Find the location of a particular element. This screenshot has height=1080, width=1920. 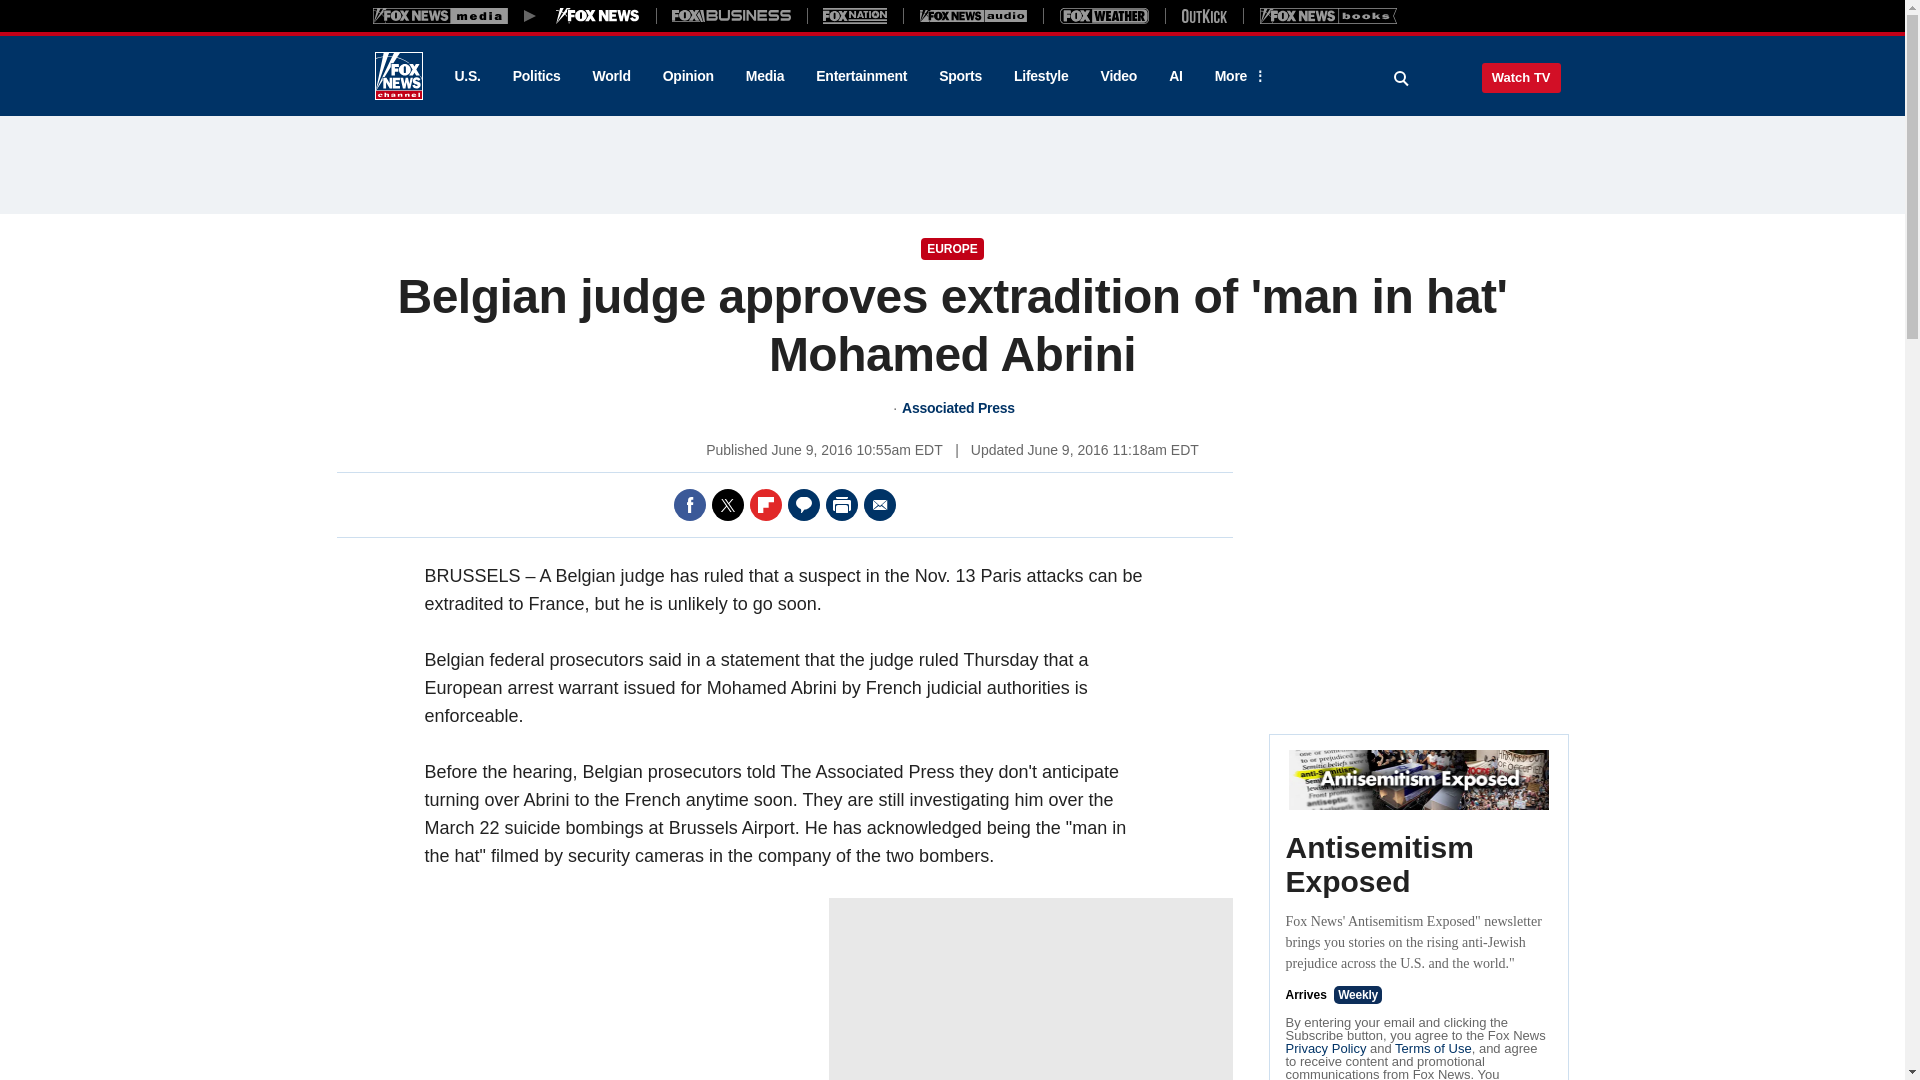

Fox News Media is located at coordinates (598, 15).